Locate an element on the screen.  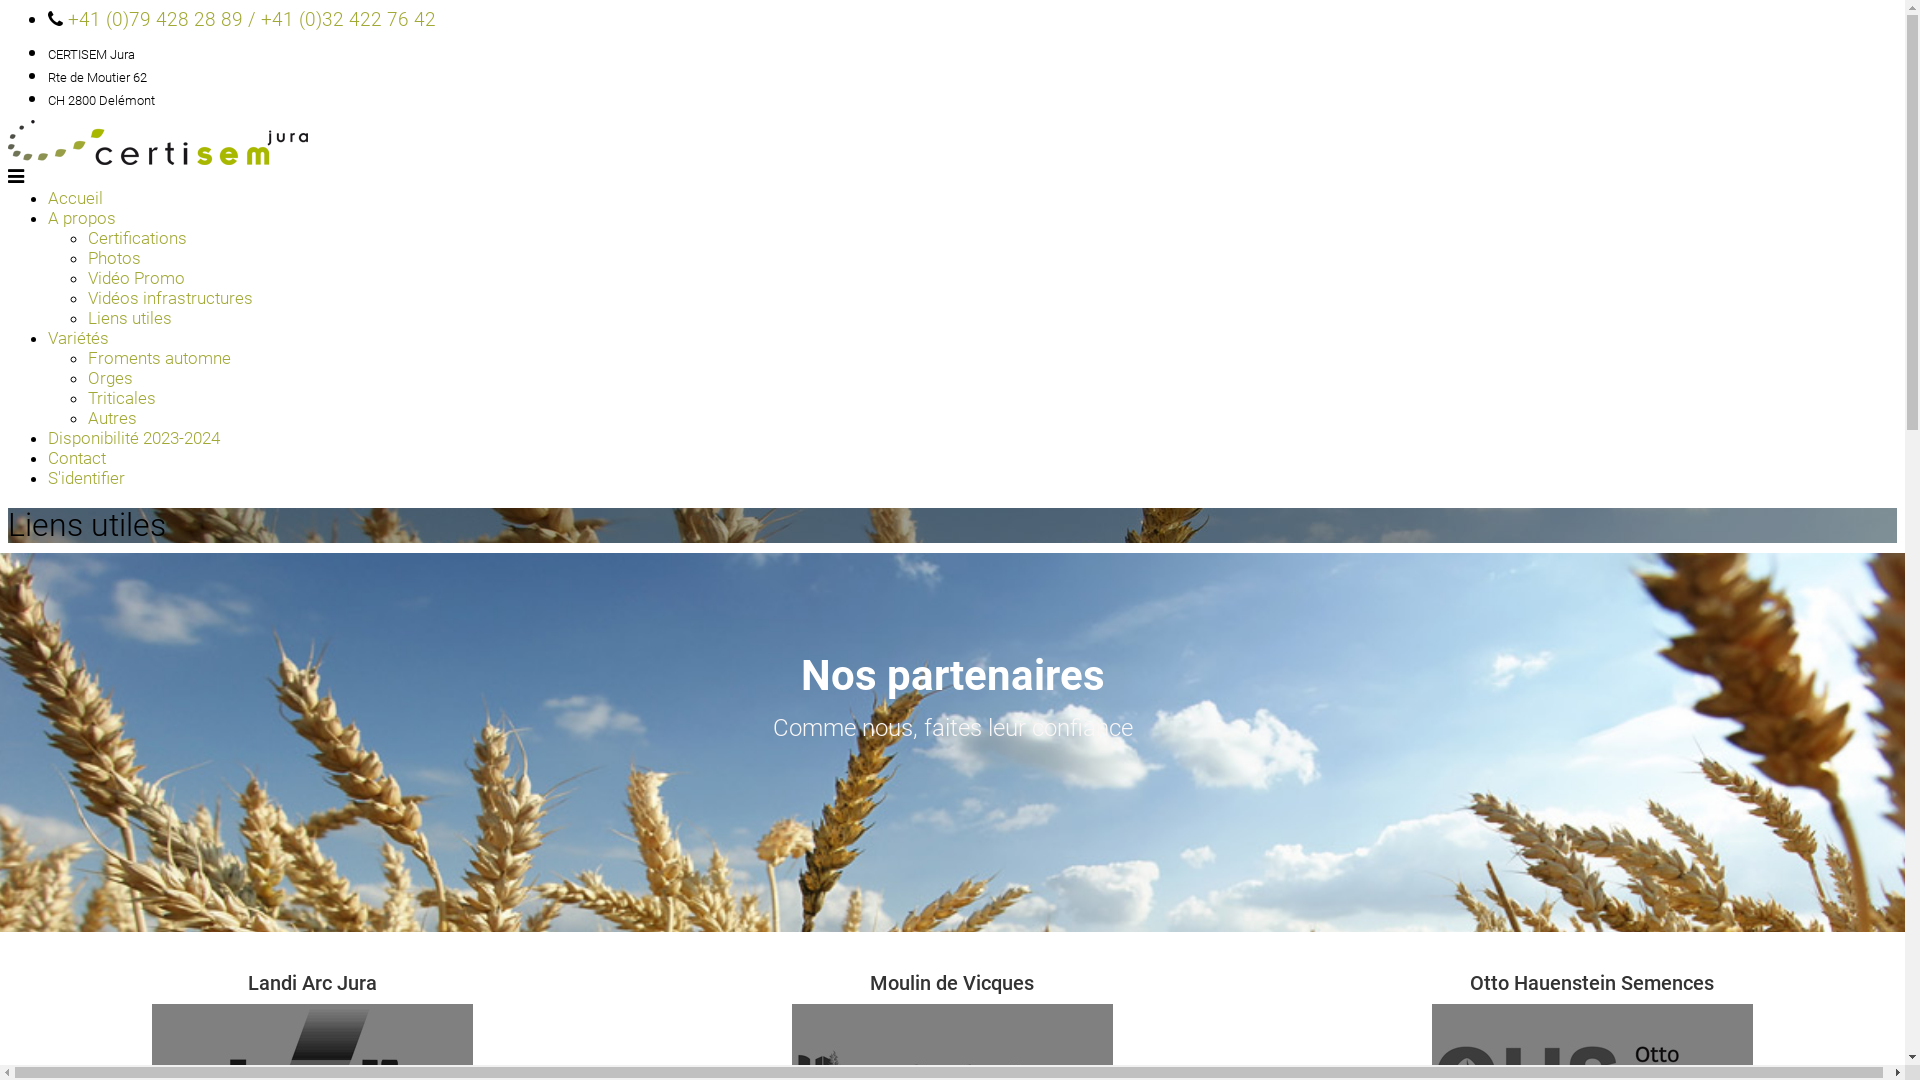
Triticales is located at coordinates (122, 398).